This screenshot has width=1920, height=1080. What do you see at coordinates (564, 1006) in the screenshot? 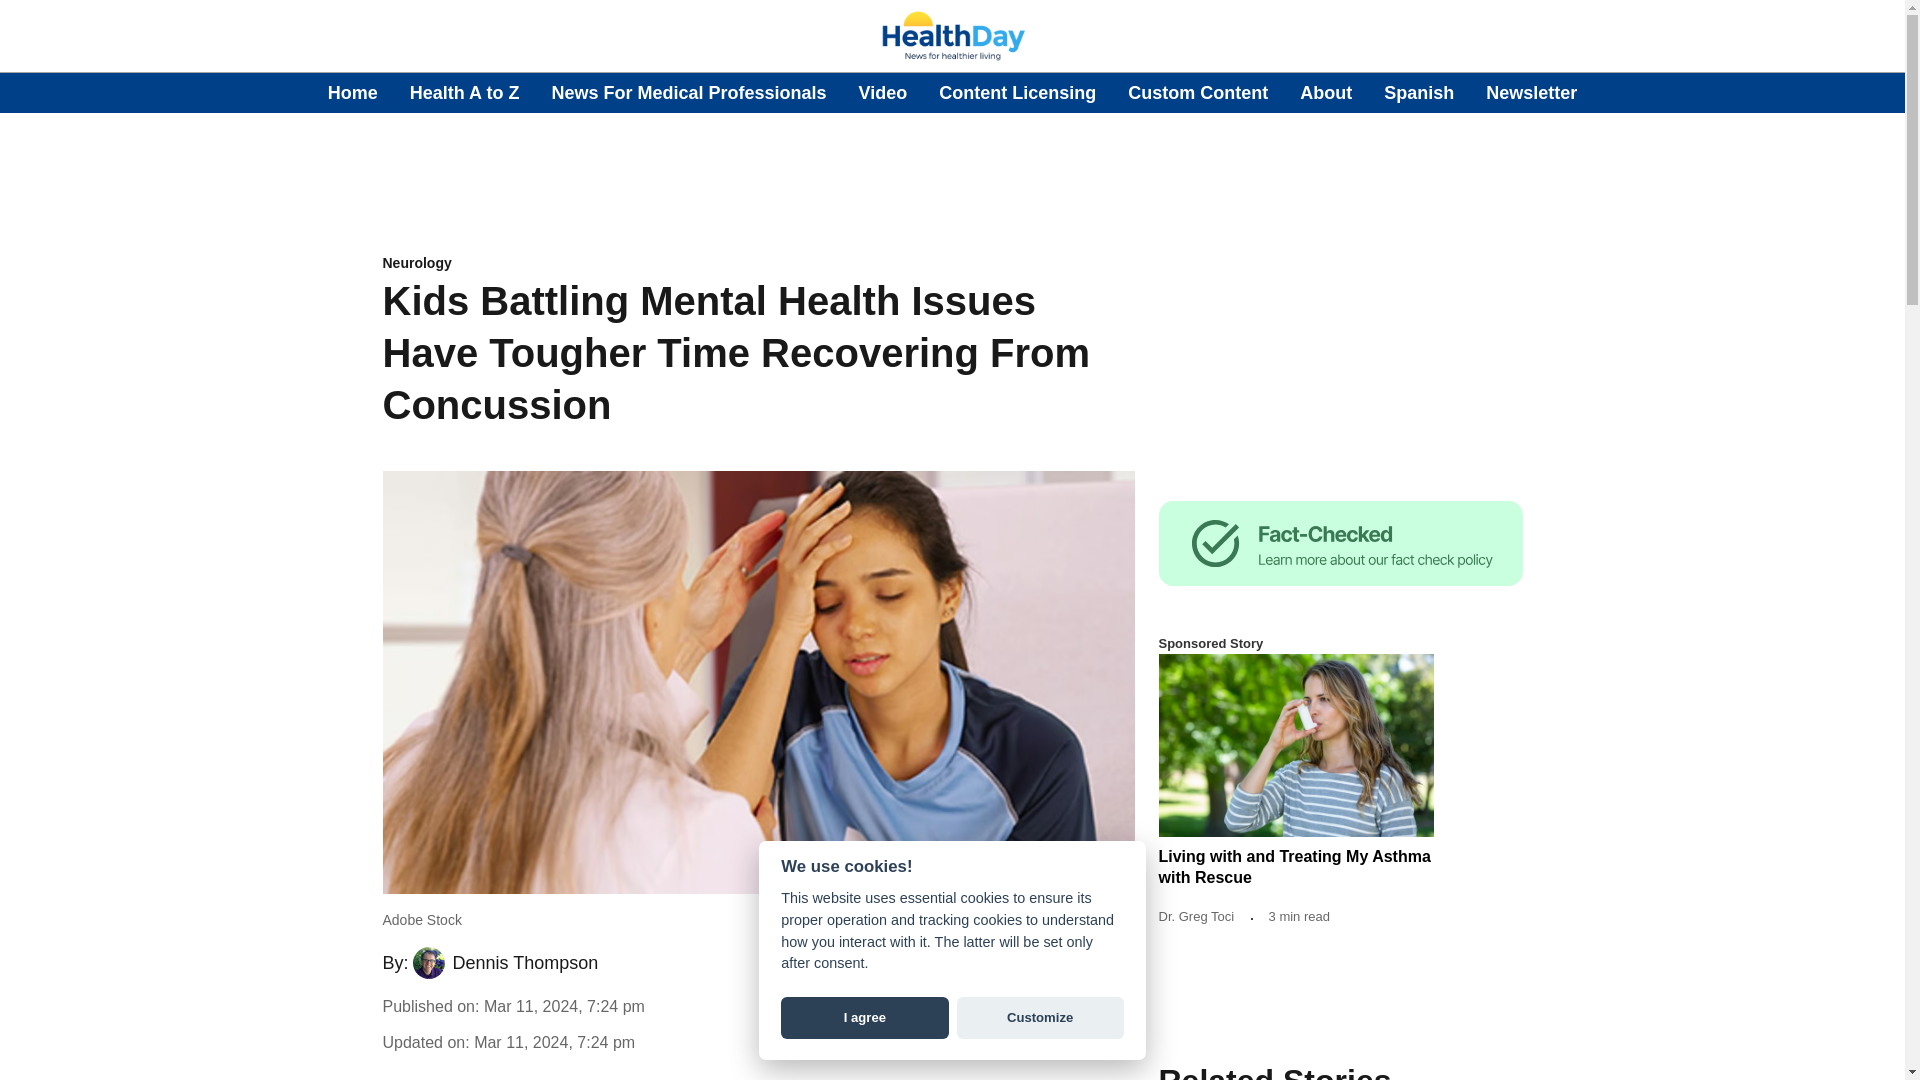
I see `2024-03-11 11:24` at bounding box center [564, 1006].